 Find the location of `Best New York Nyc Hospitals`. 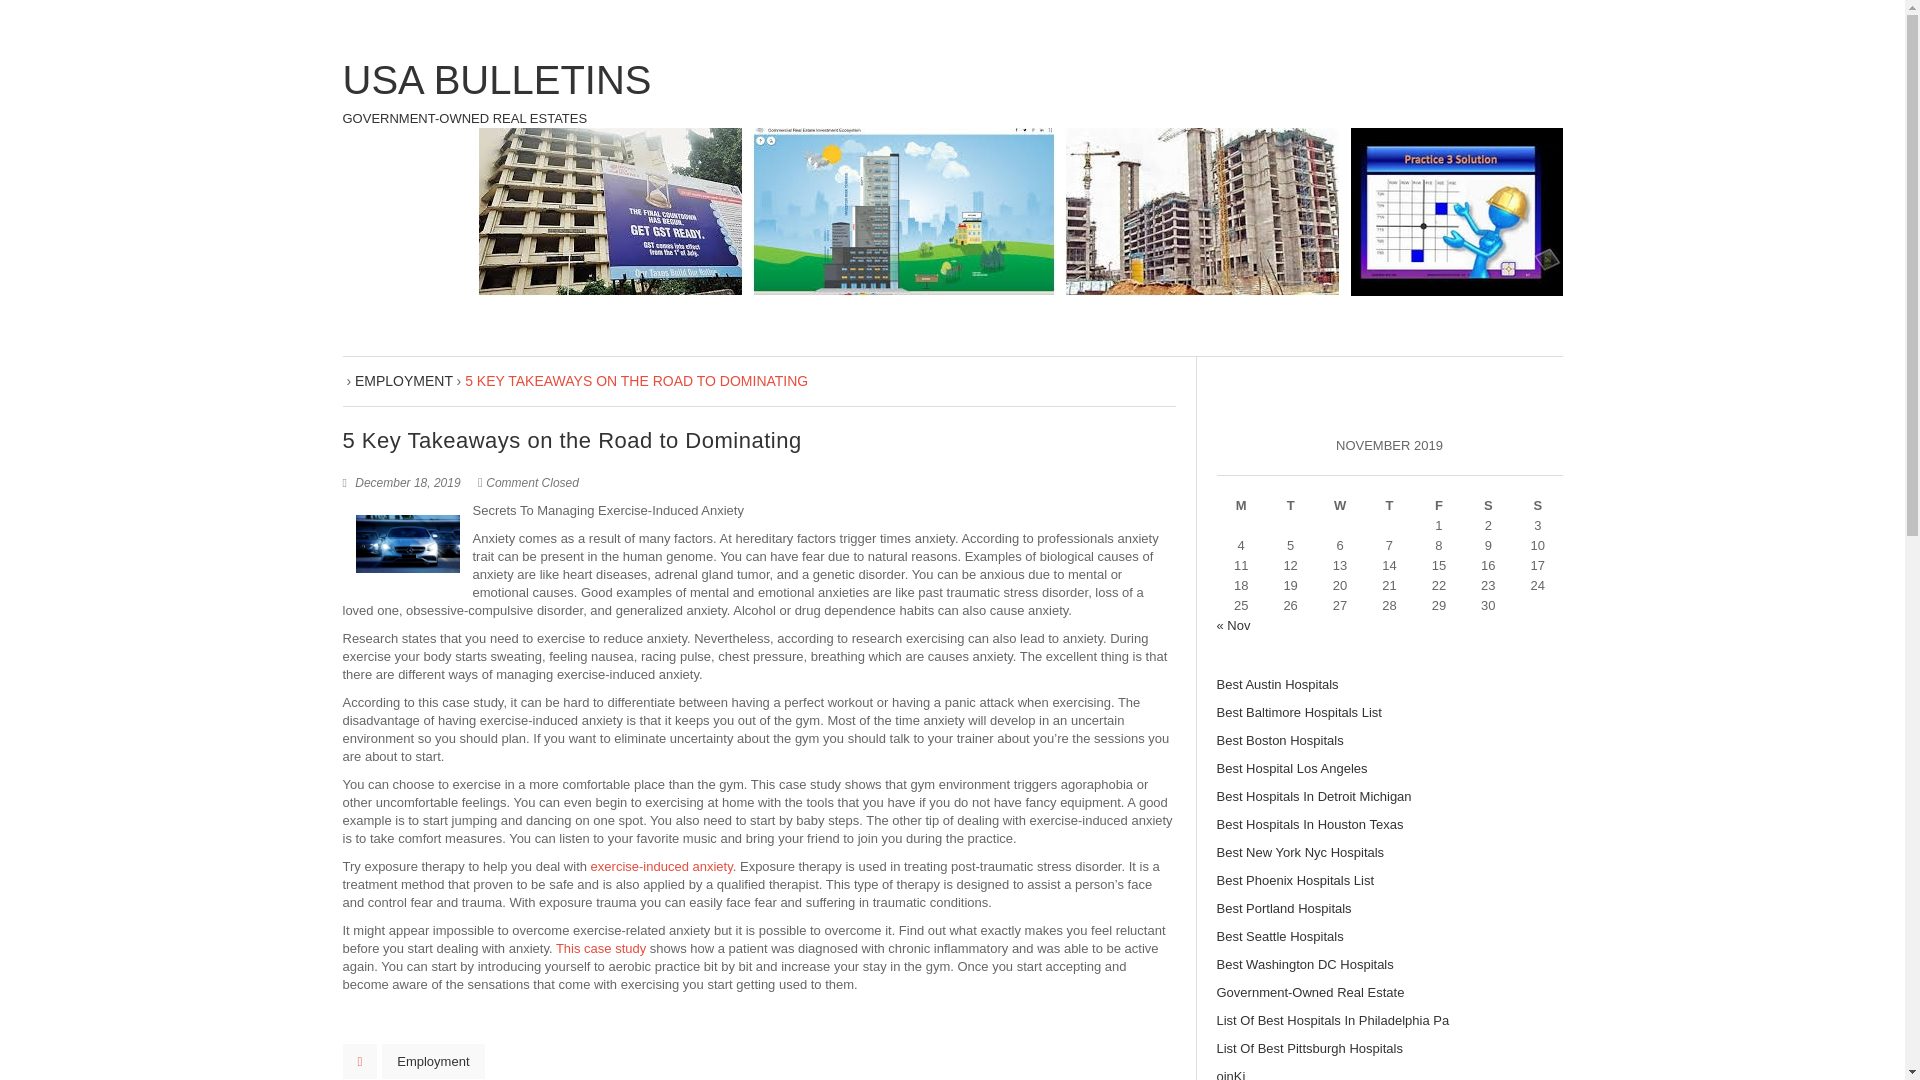

Best New York Nyc Hospitals is located at coordinates (1300, 852).